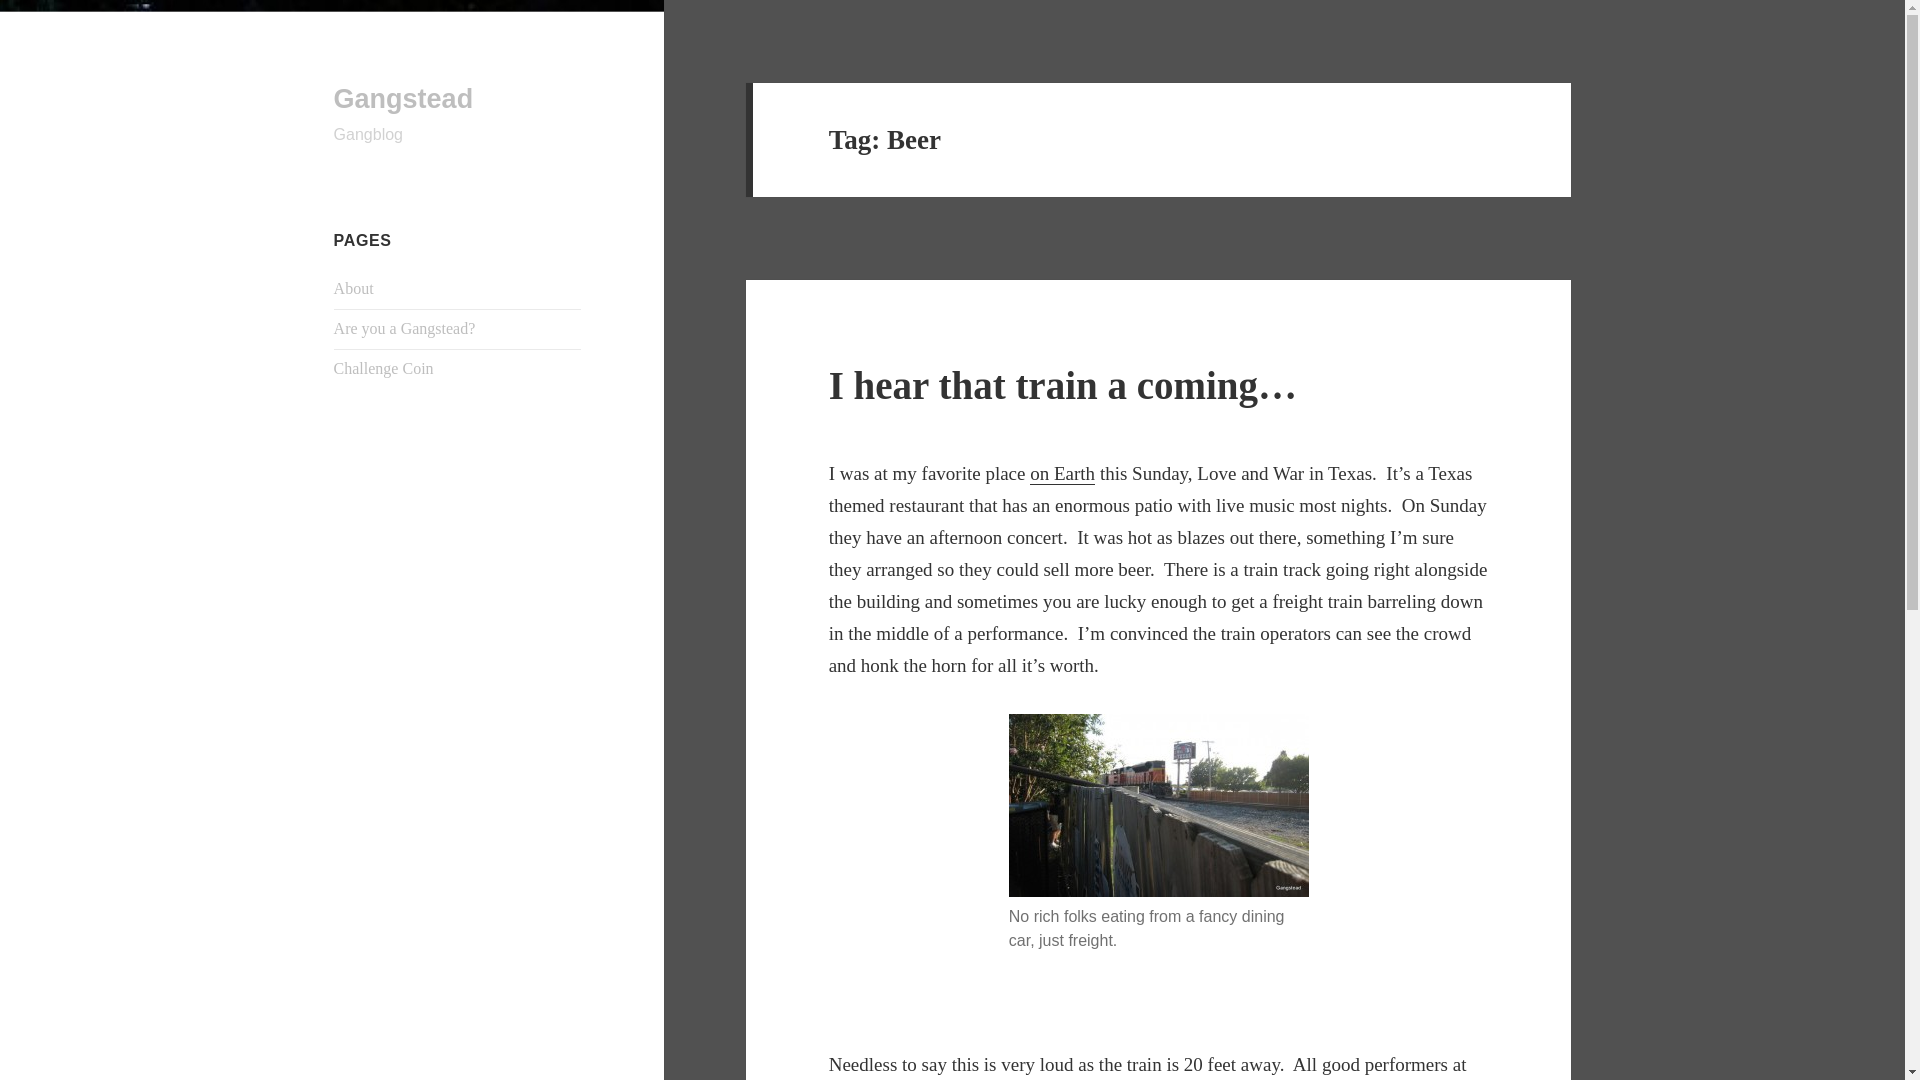 The width and height of the screenshot is (1920, 1080). I want to click on Gangstead, so click(404, 99).